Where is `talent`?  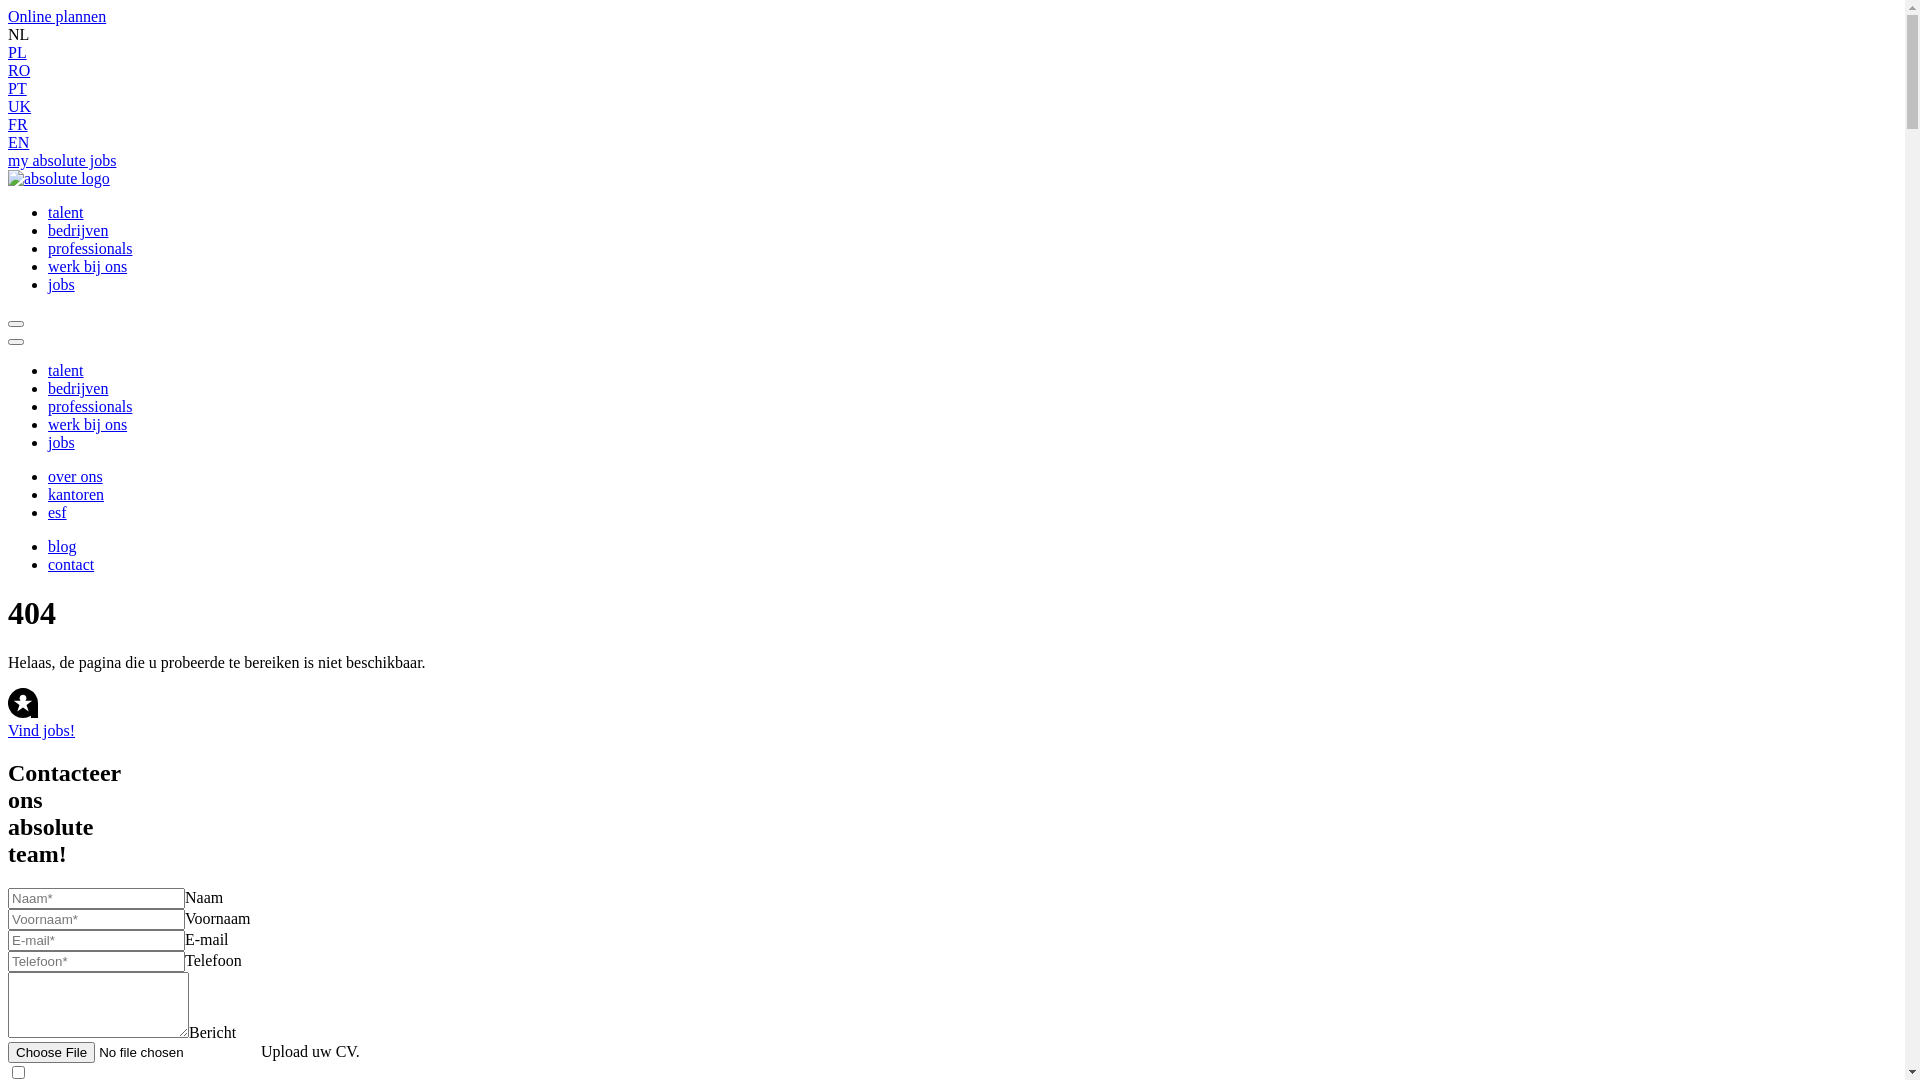 talent is located at coordinates (66, 370).